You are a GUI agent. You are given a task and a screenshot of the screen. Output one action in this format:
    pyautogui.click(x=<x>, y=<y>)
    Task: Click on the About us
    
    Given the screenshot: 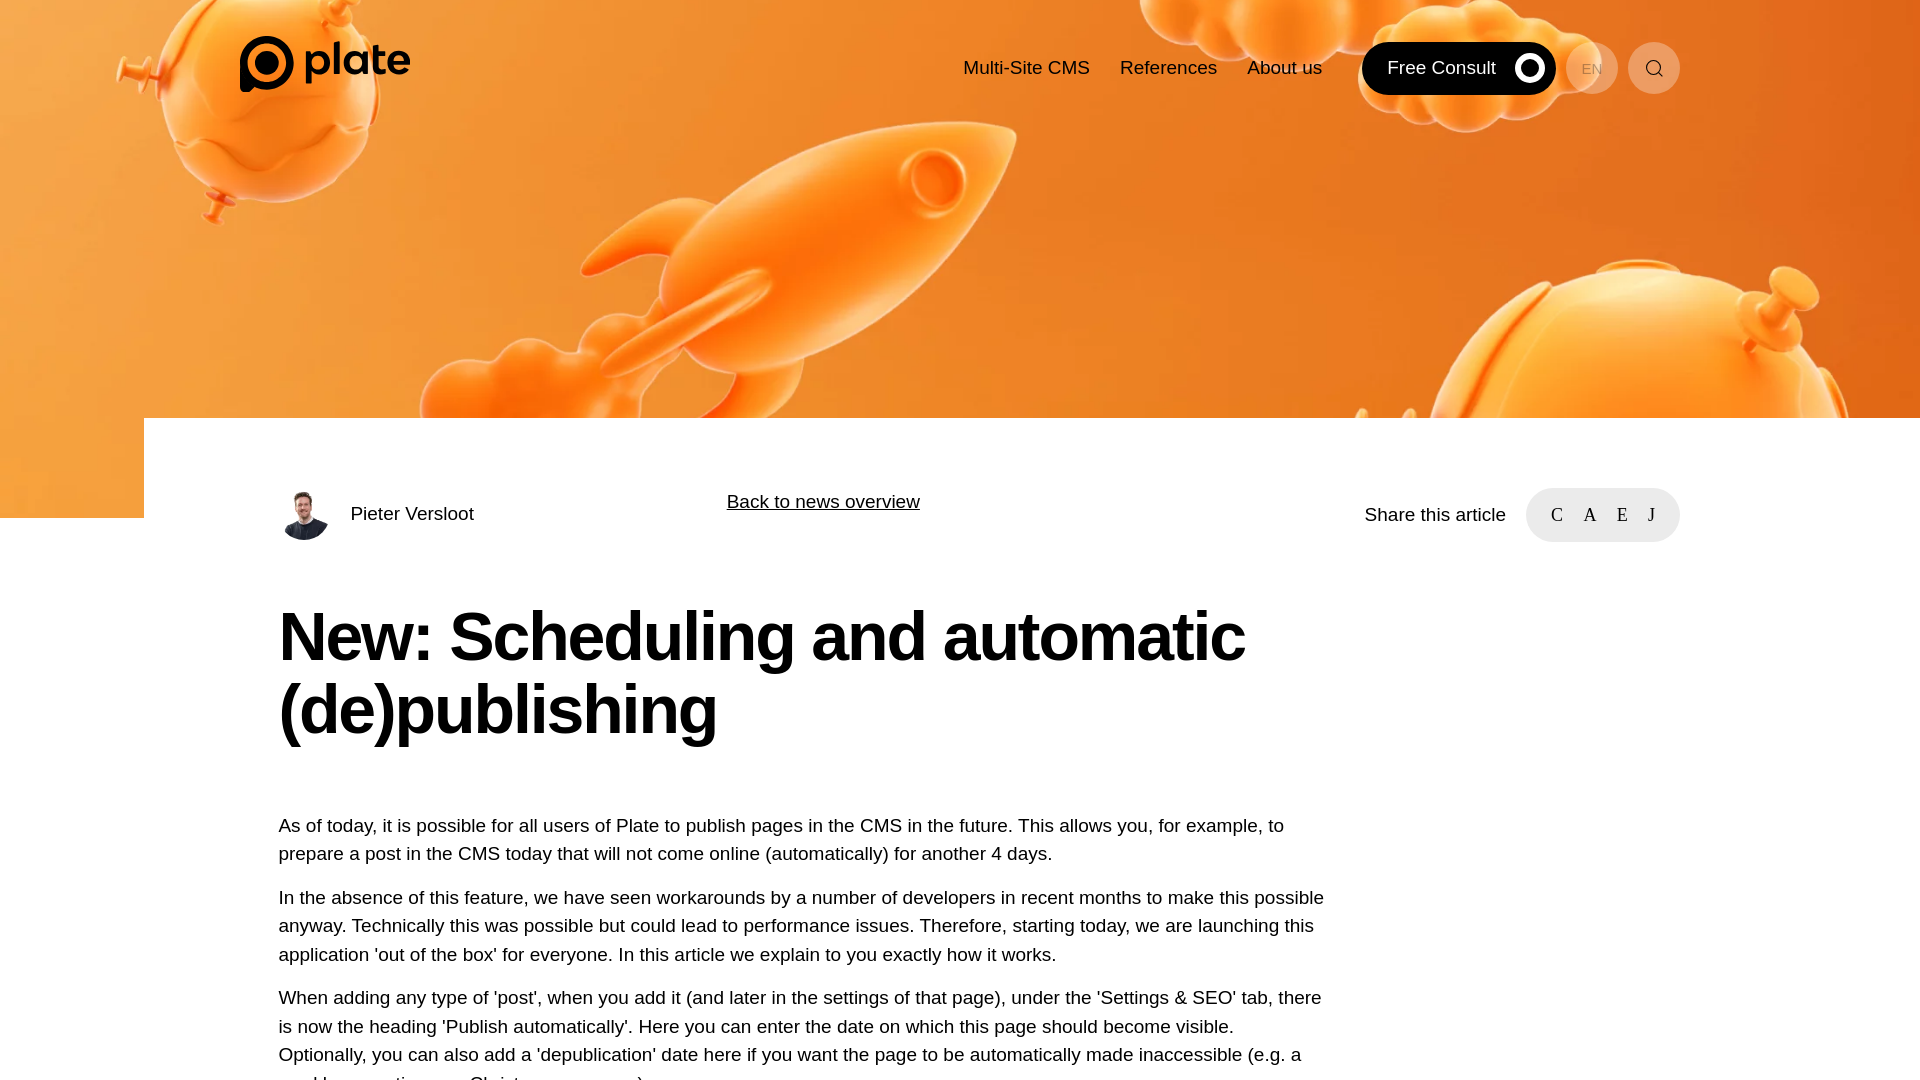 What is the action you would take?
    pyautogui.click(x=1284, y=67)
    